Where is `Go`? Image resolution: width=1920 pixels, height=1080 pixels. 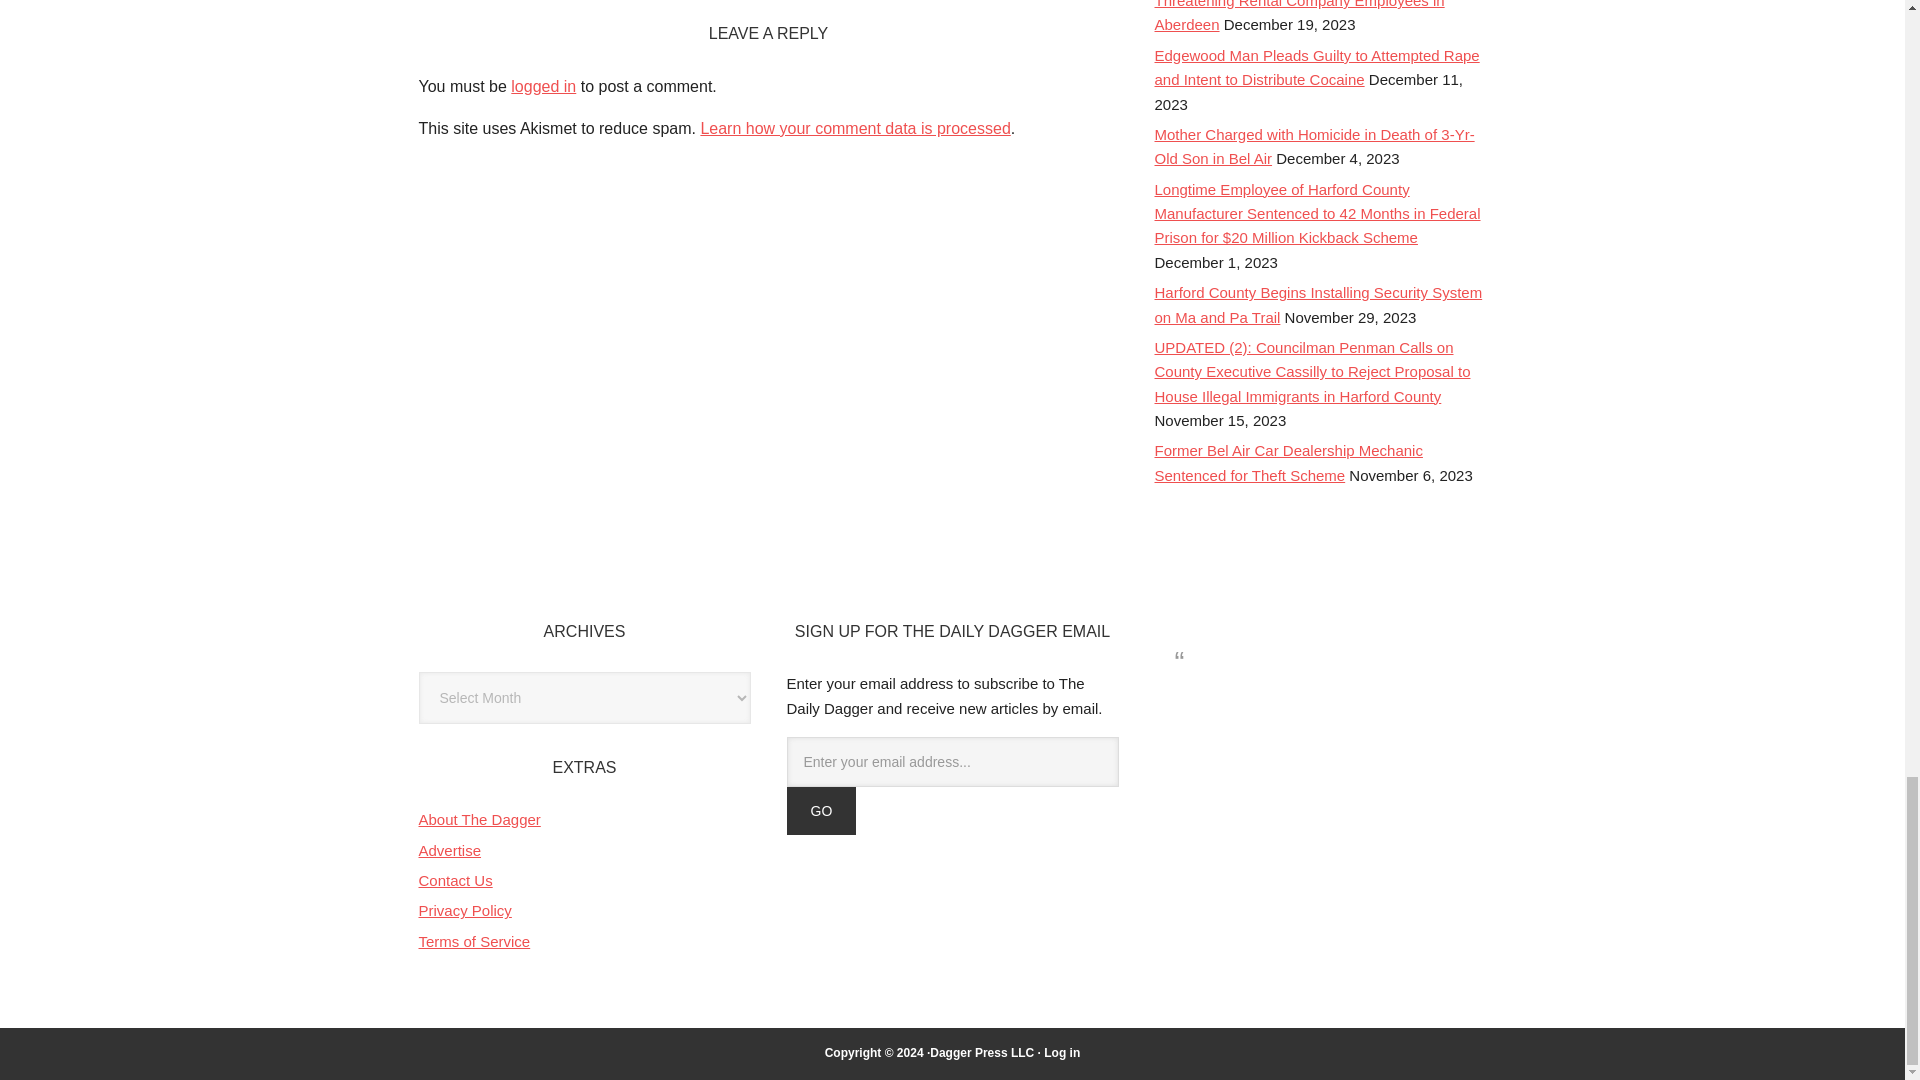 Go is located at coordinates (820, 810).